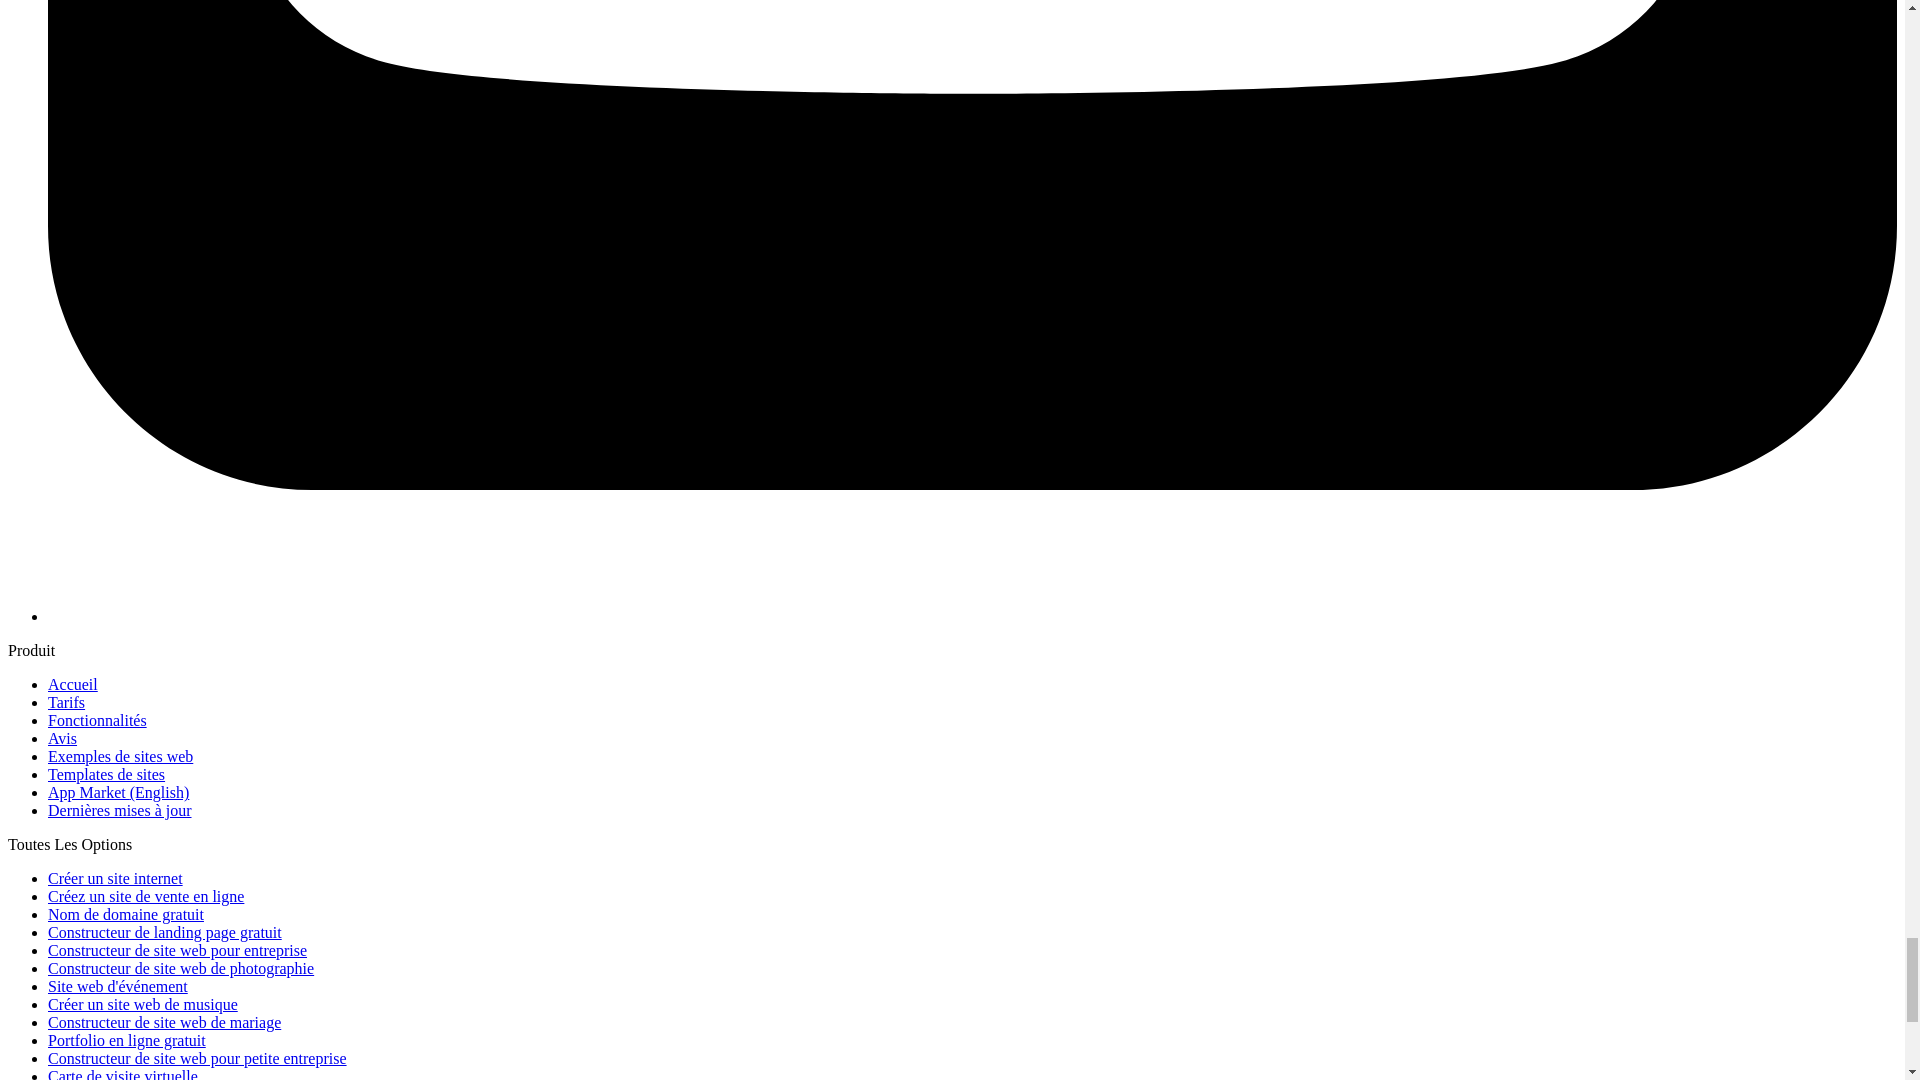 The image size is (1920, 1080). I want to click on Avis, so click(62, 738).